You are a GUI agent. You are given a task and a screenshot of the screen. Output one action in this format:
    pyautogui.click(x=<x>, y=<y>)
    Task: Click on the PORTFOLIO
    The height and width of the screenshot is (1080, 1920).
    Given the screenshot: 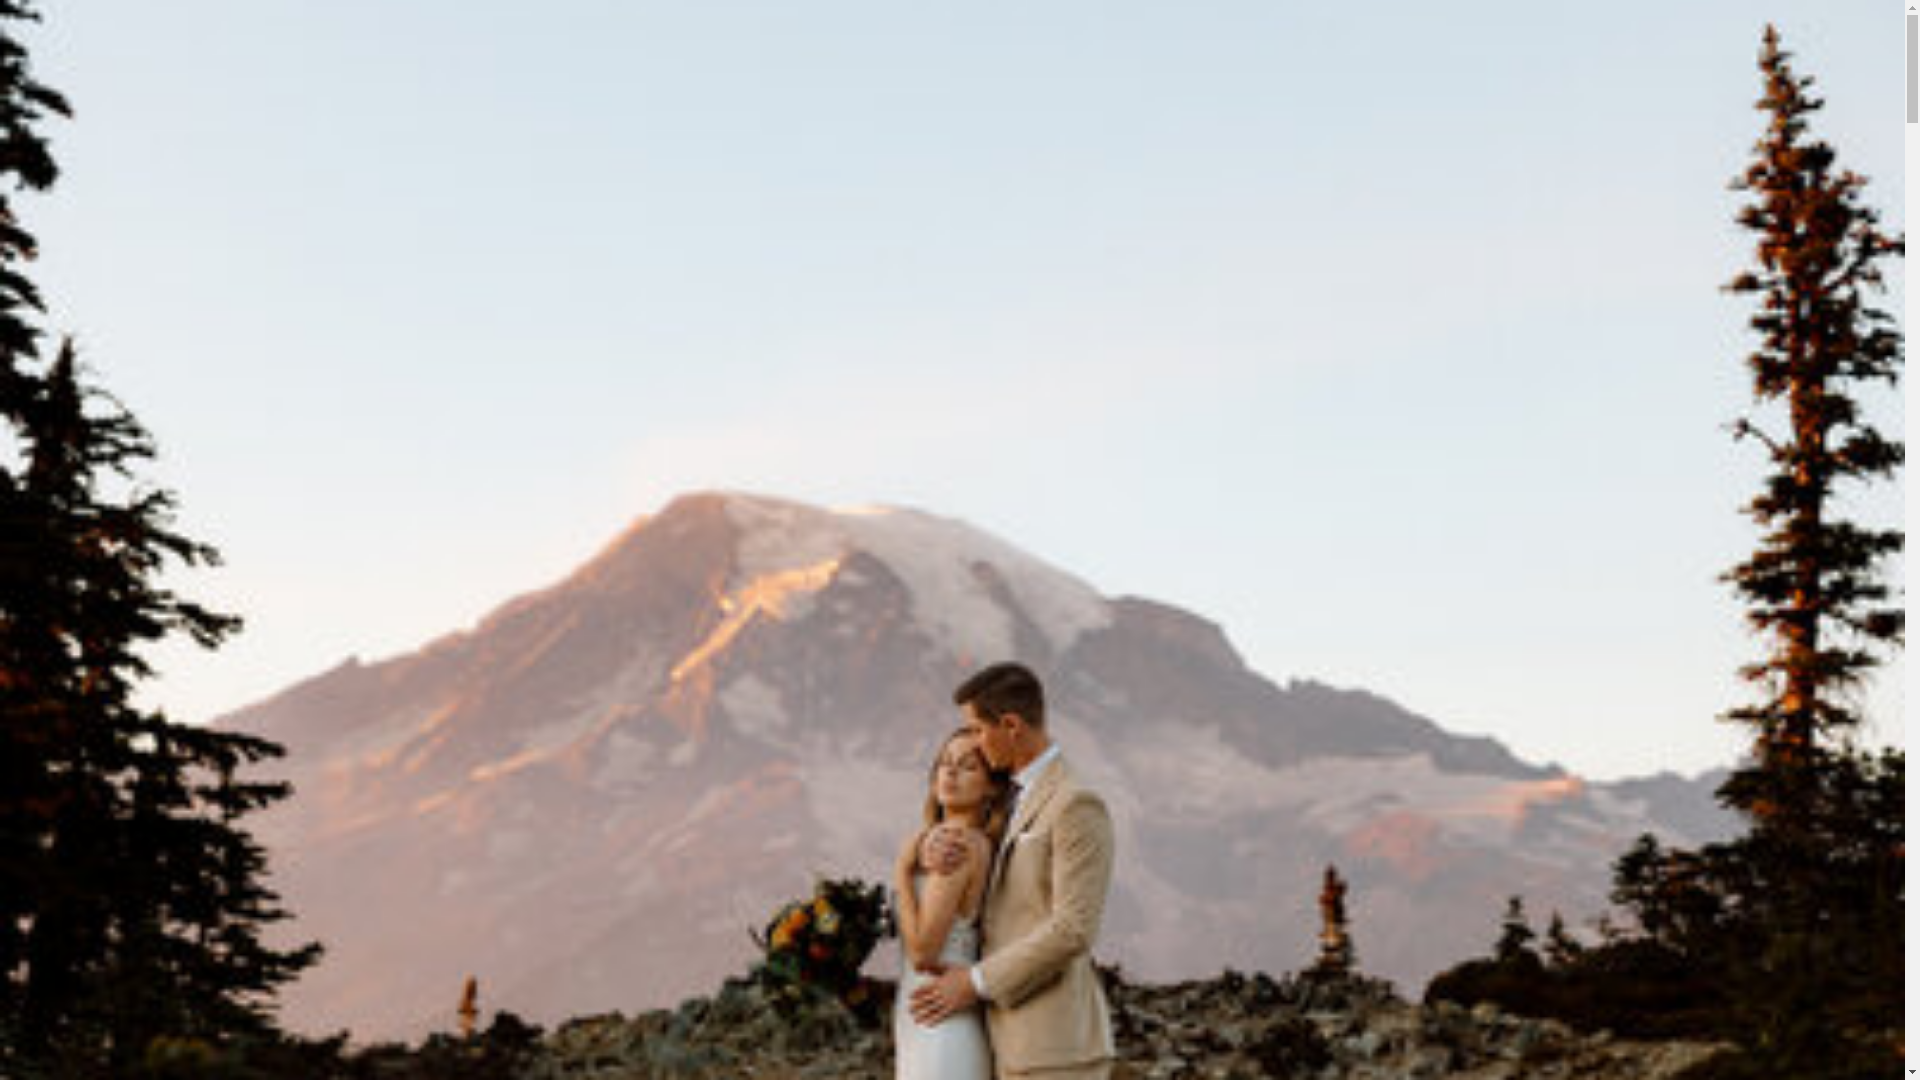 What is the action you would take?
    pyautogui.click(x=607, y=166)
    